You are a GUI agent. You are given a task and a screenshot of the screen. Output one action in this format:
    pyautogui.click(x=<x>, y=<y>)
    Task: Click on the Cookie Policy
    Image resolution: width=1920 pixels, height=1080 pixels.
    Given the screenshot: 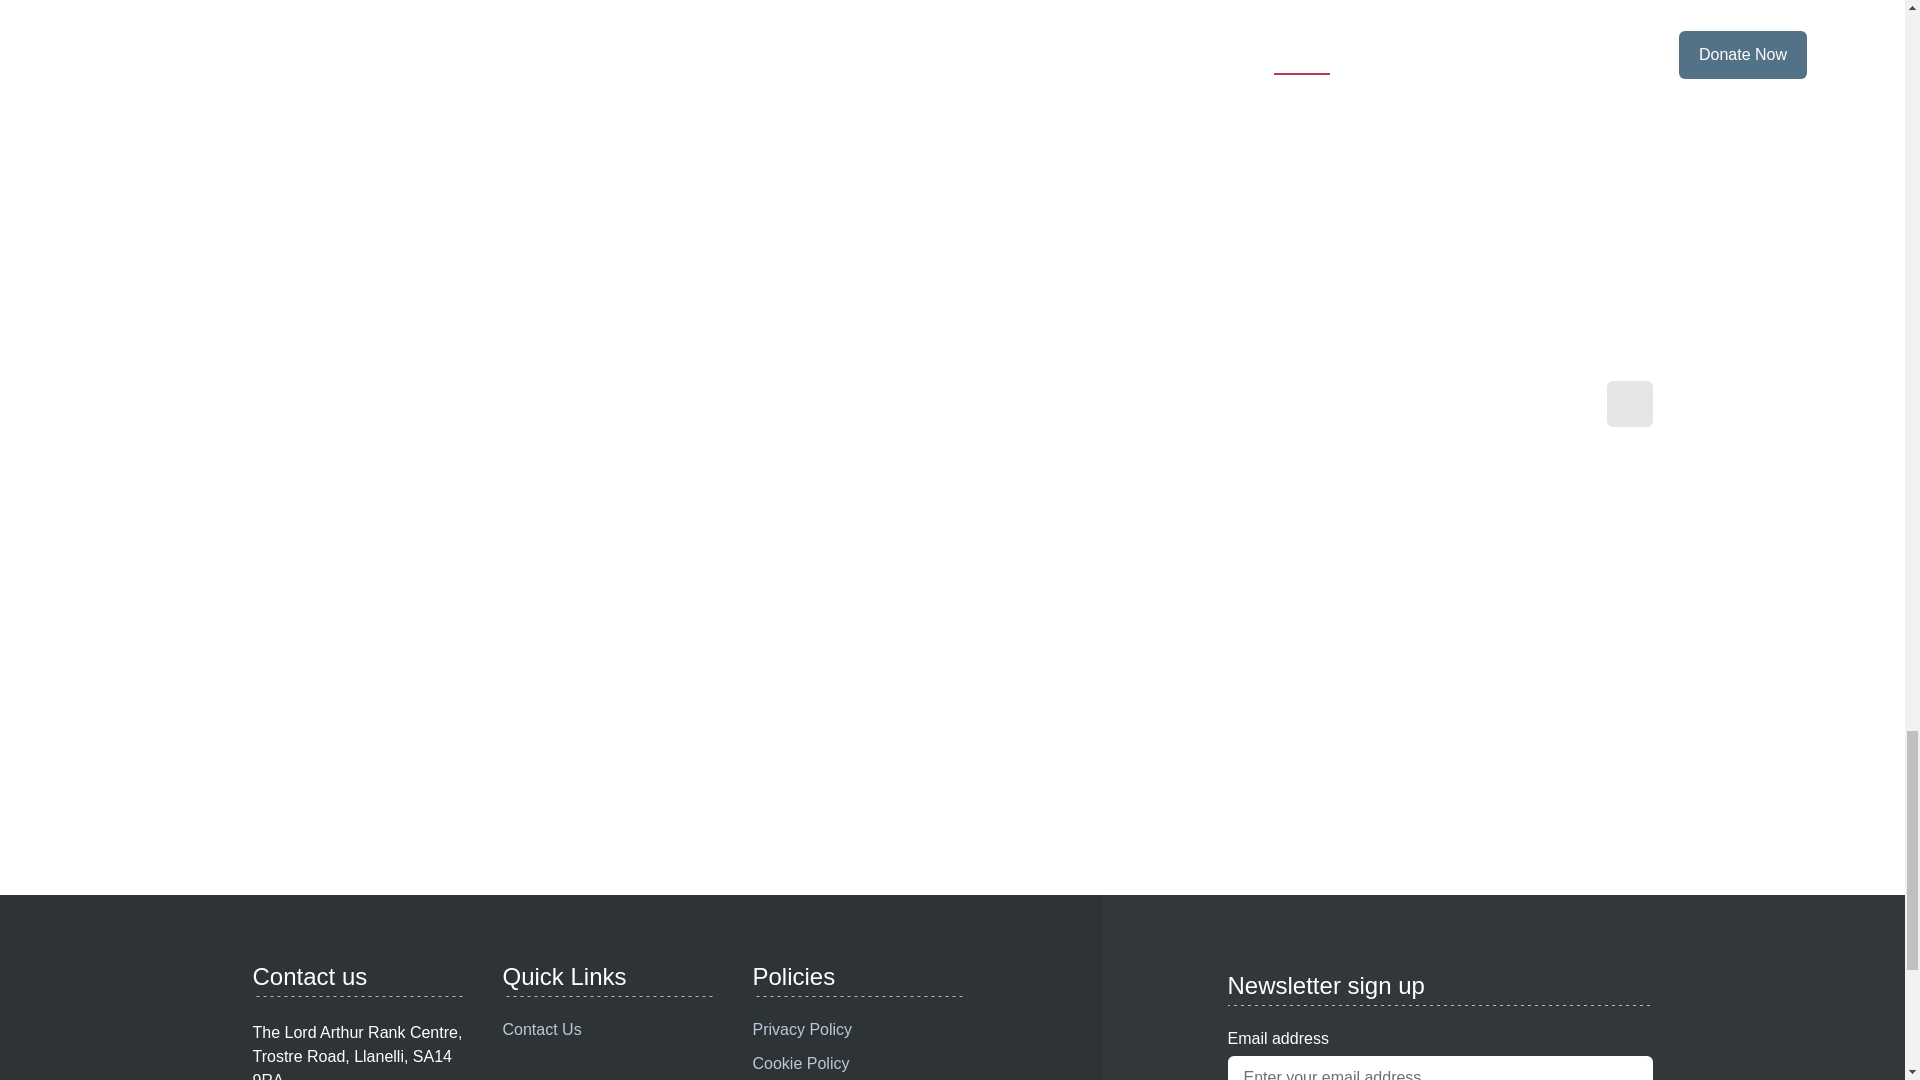 What is the action you would take?
    pyautogui.click(x=856, y=1064)
    